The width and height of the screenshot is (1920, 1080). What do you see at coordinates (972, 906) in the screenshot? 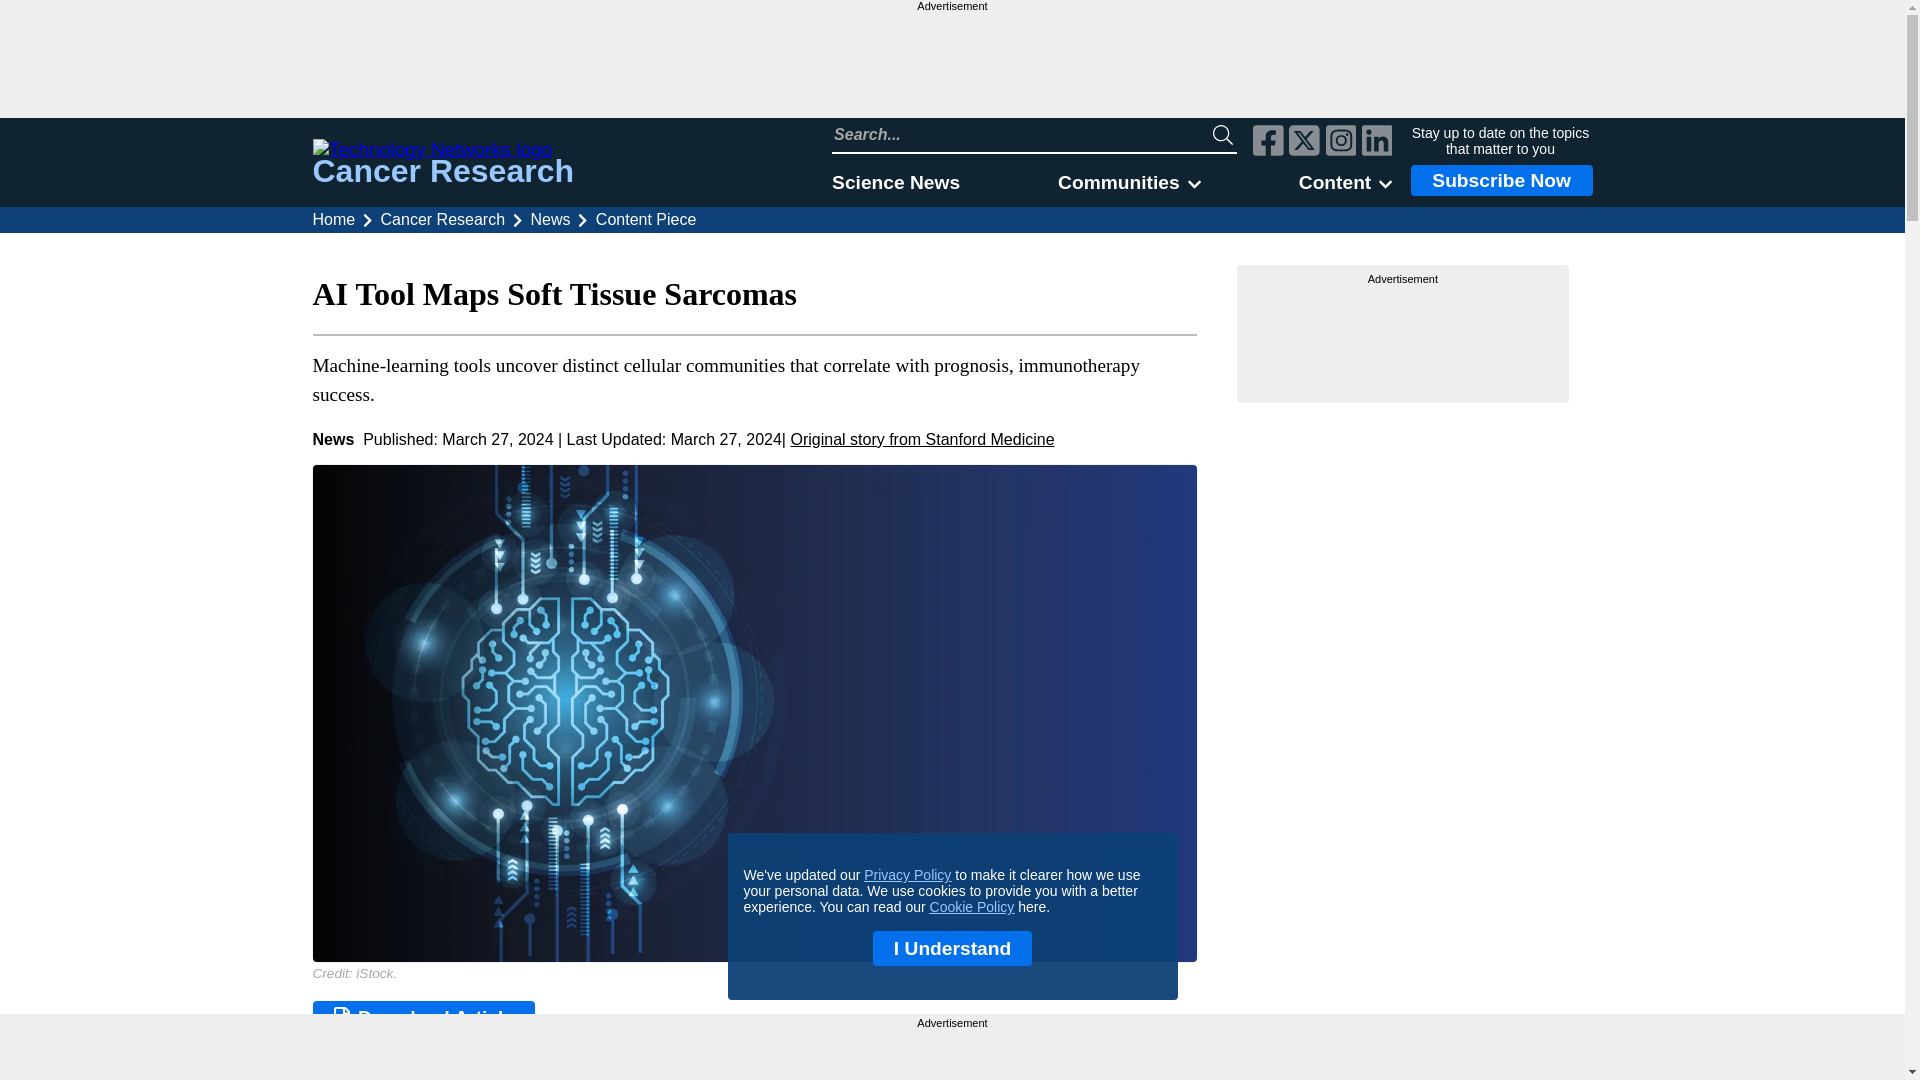
I see `Cookie Policy` at bounding box center [972, 906].